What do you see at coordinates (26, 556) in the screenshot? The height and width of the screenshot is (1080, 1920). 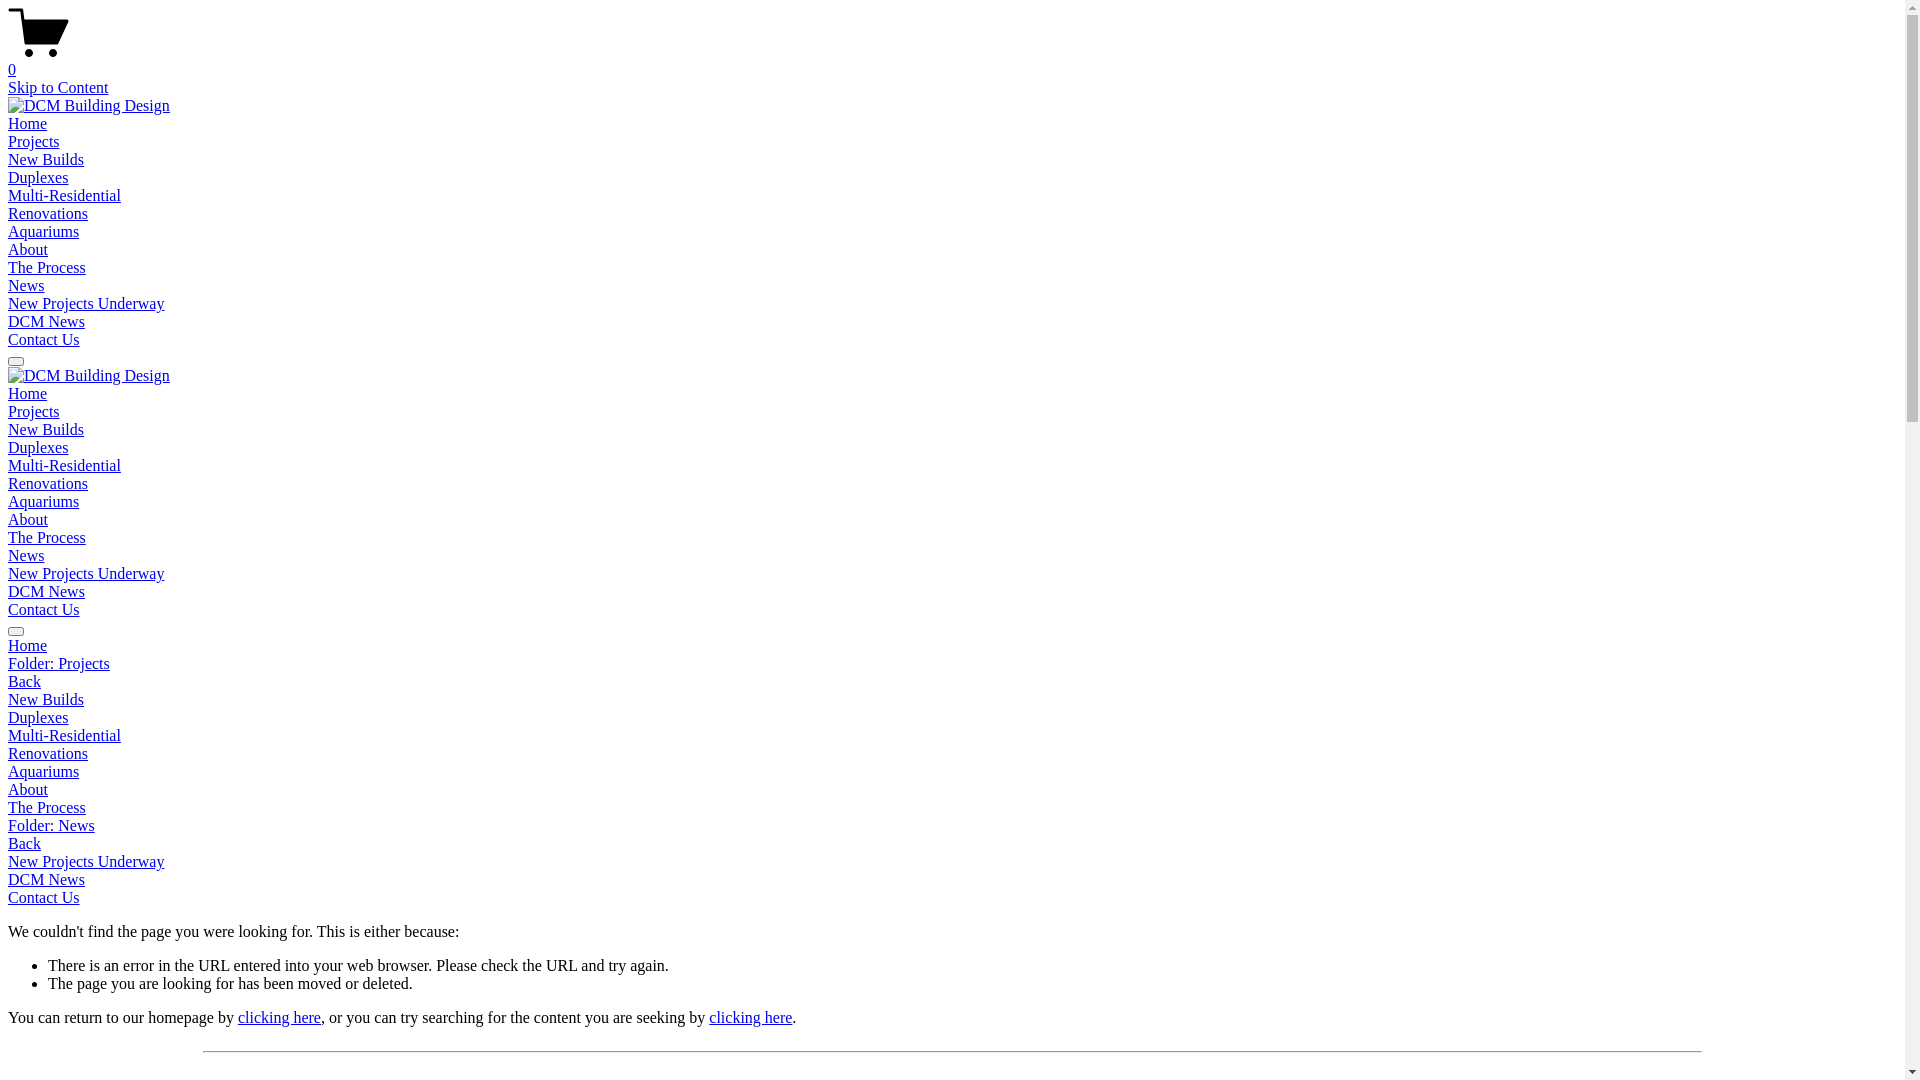 I see `News` at bounding box center [26, 556].